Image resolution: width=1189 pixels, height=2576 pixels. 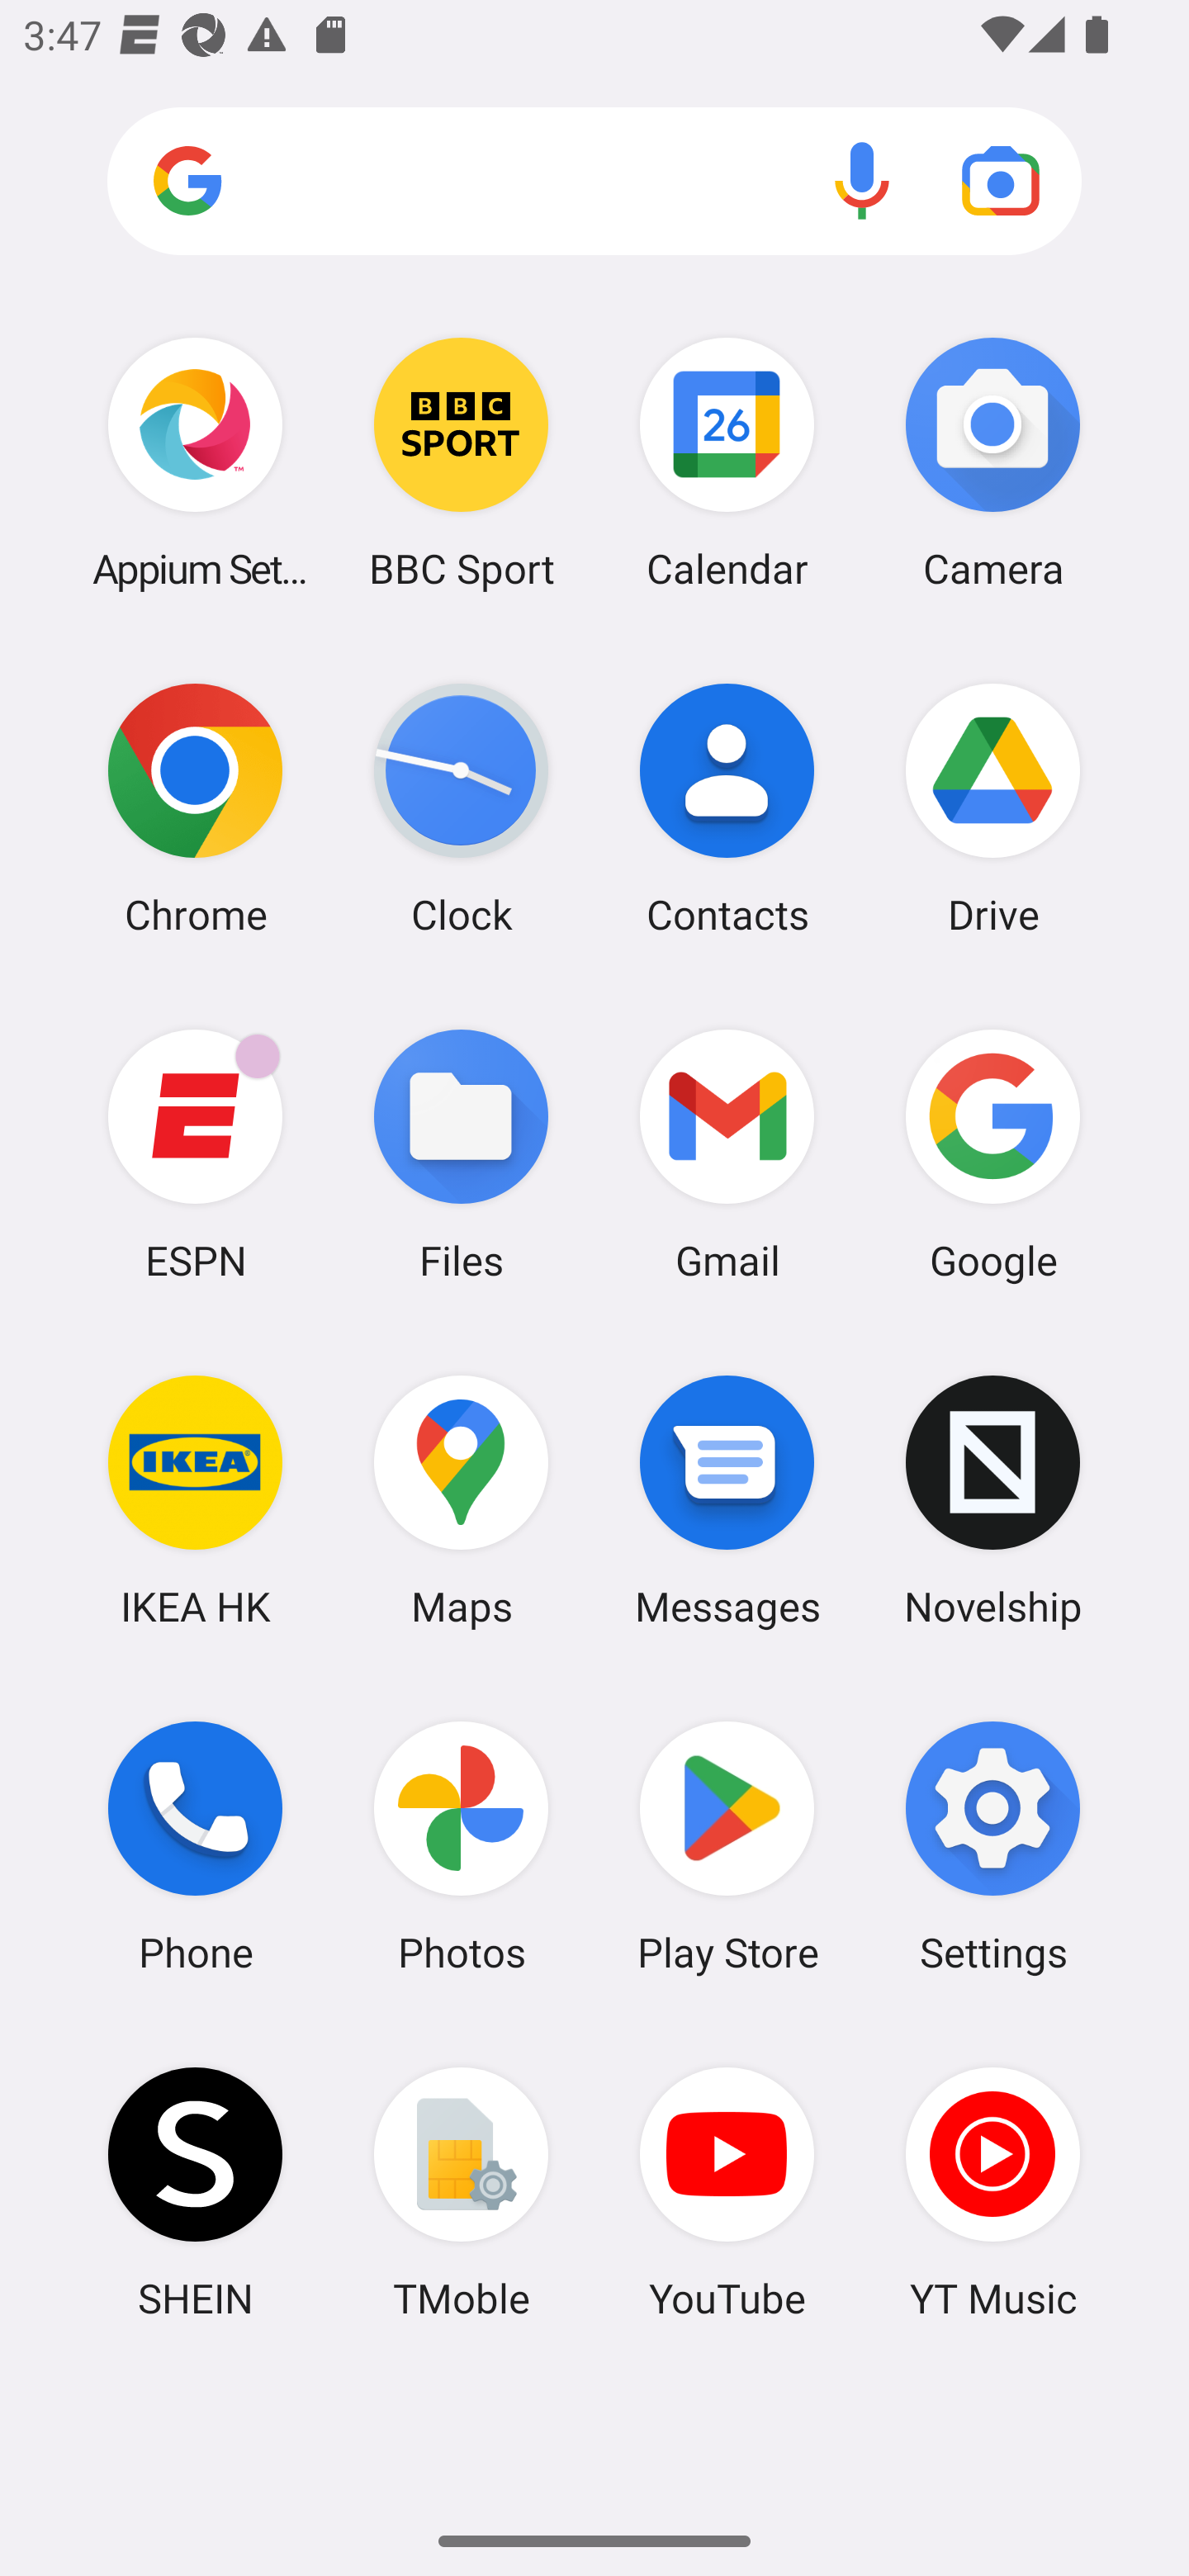 I want to click on Gmail, so click(x=727, y=1153).